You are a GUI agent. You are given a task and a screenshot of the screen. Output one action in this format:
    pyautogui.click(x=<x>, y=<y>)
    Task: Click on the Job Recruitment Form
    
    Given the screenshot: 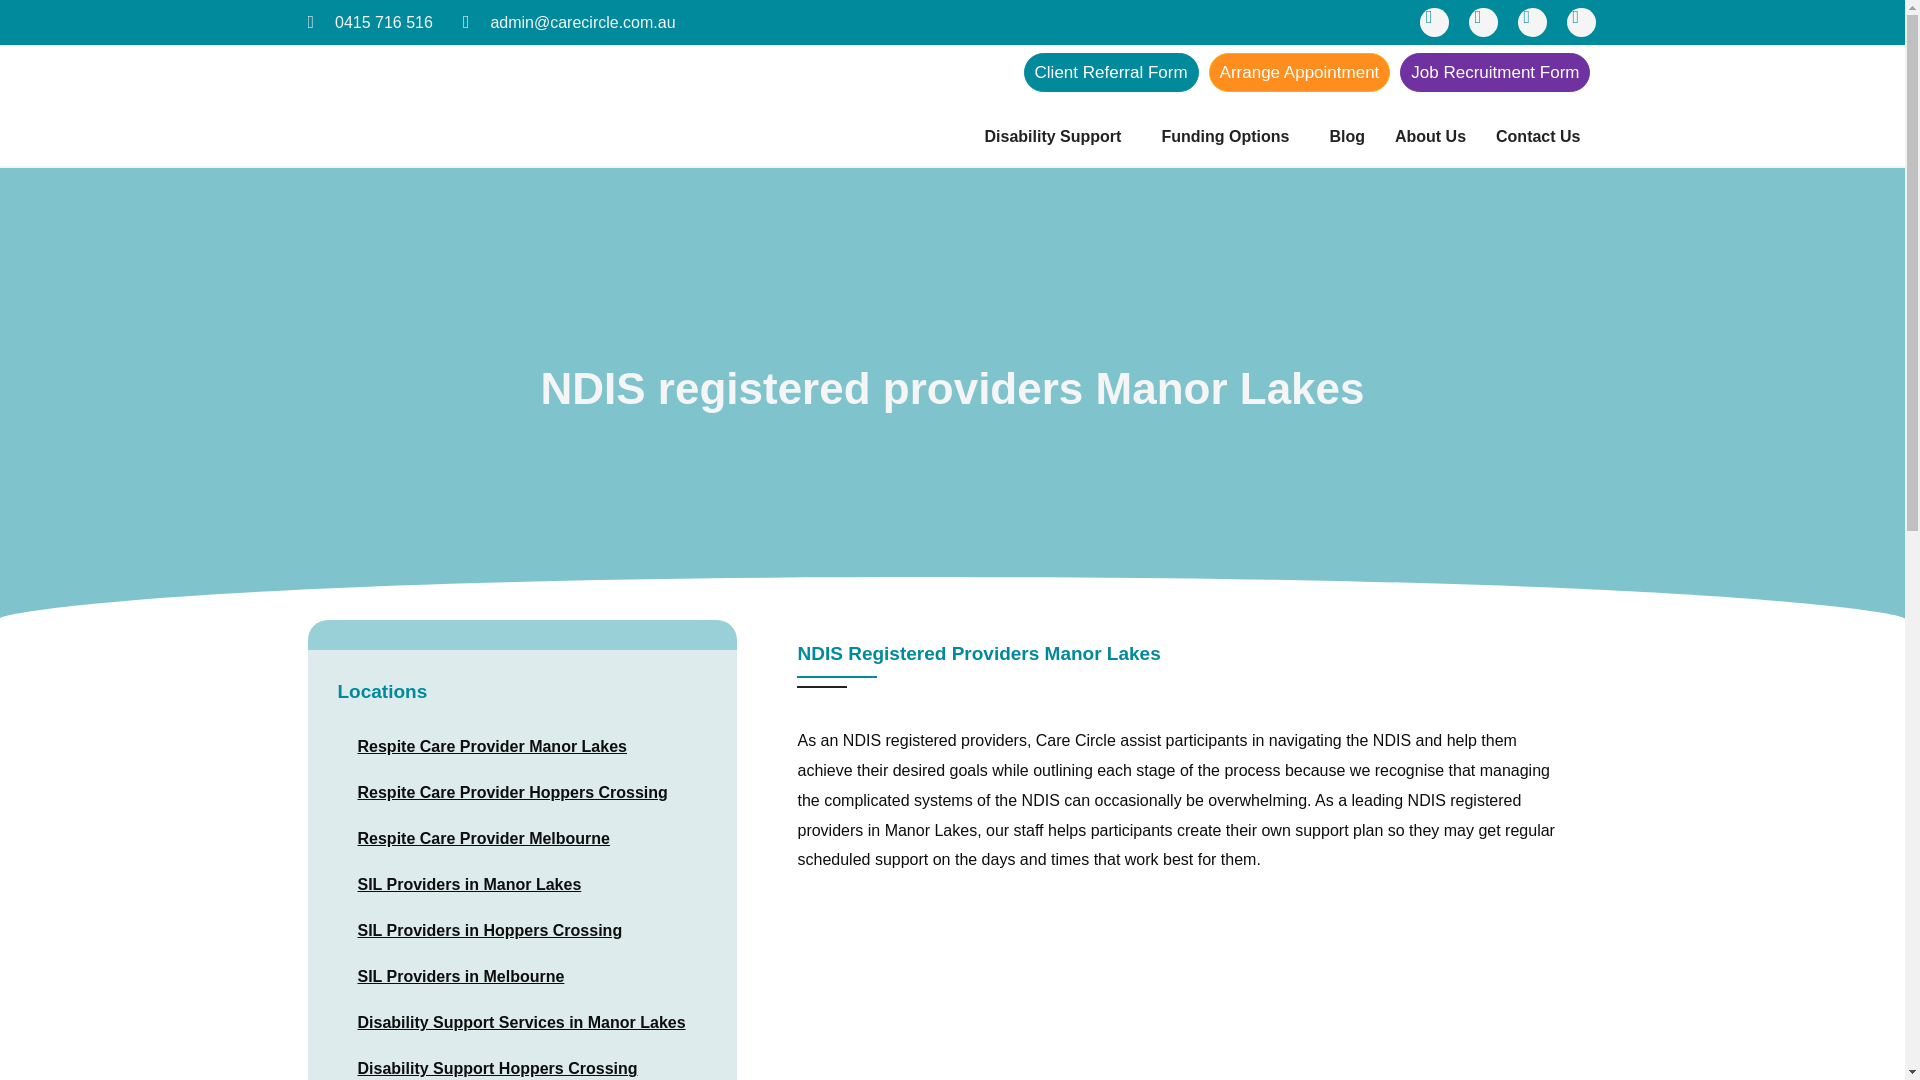 What is the action you would take?
    pyautogui.click(x=1494, y=72)
    